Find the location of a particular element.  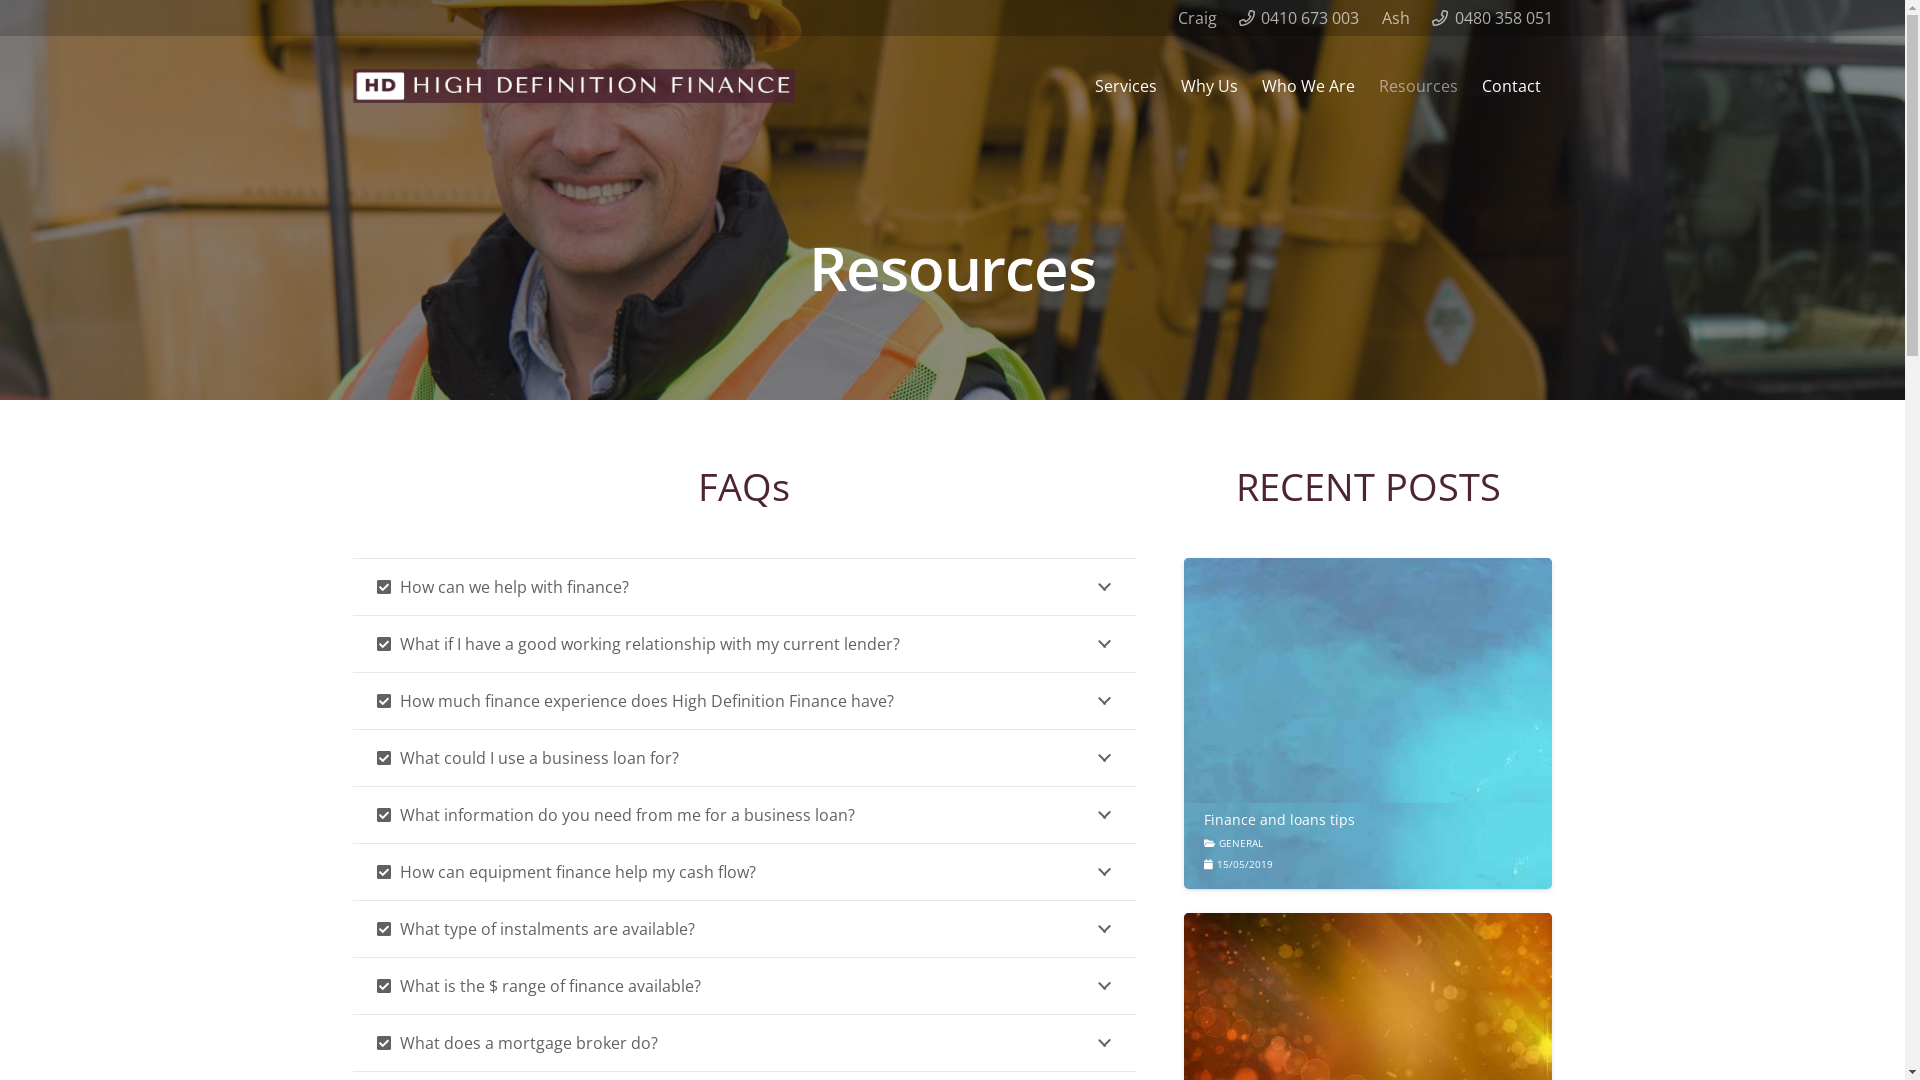

Who We Are is located at coordinates (1308, 86).